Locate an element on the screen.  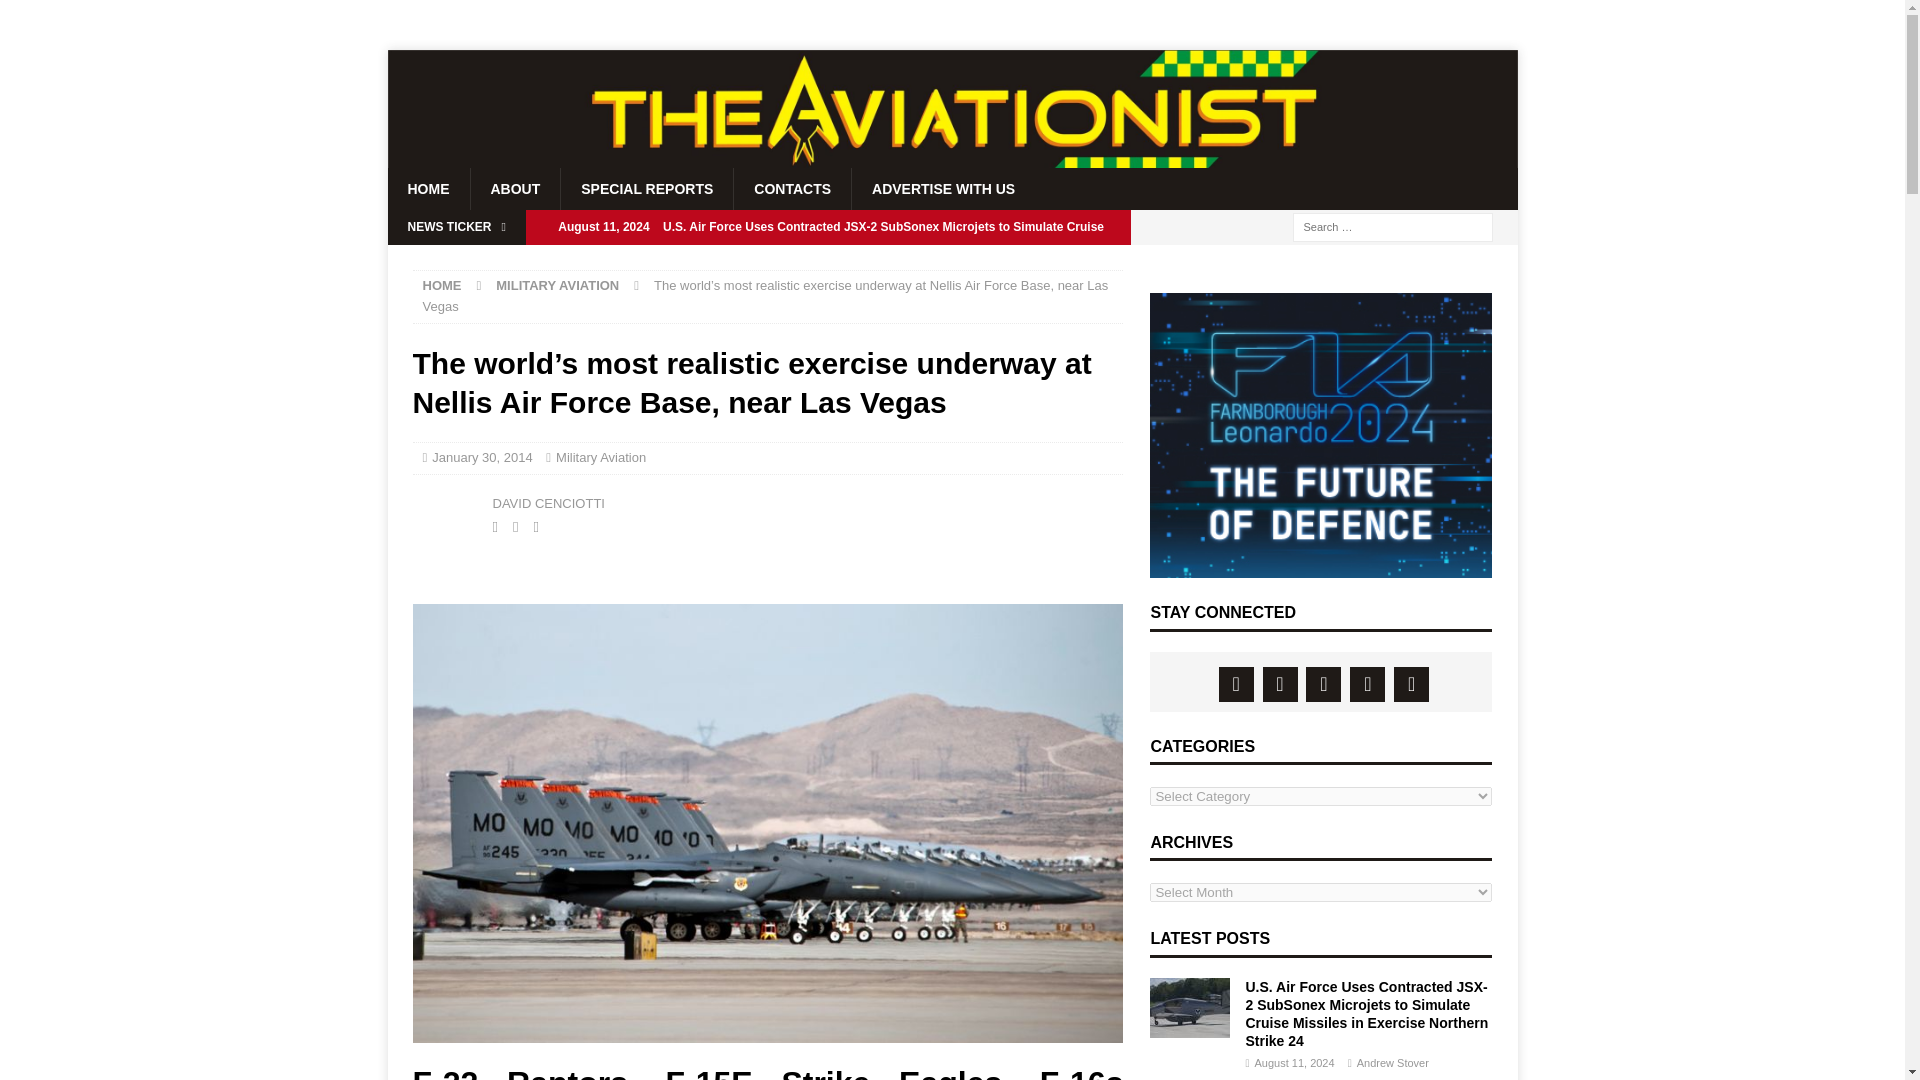
David Cenciotti is located at coordinates (447, 514).